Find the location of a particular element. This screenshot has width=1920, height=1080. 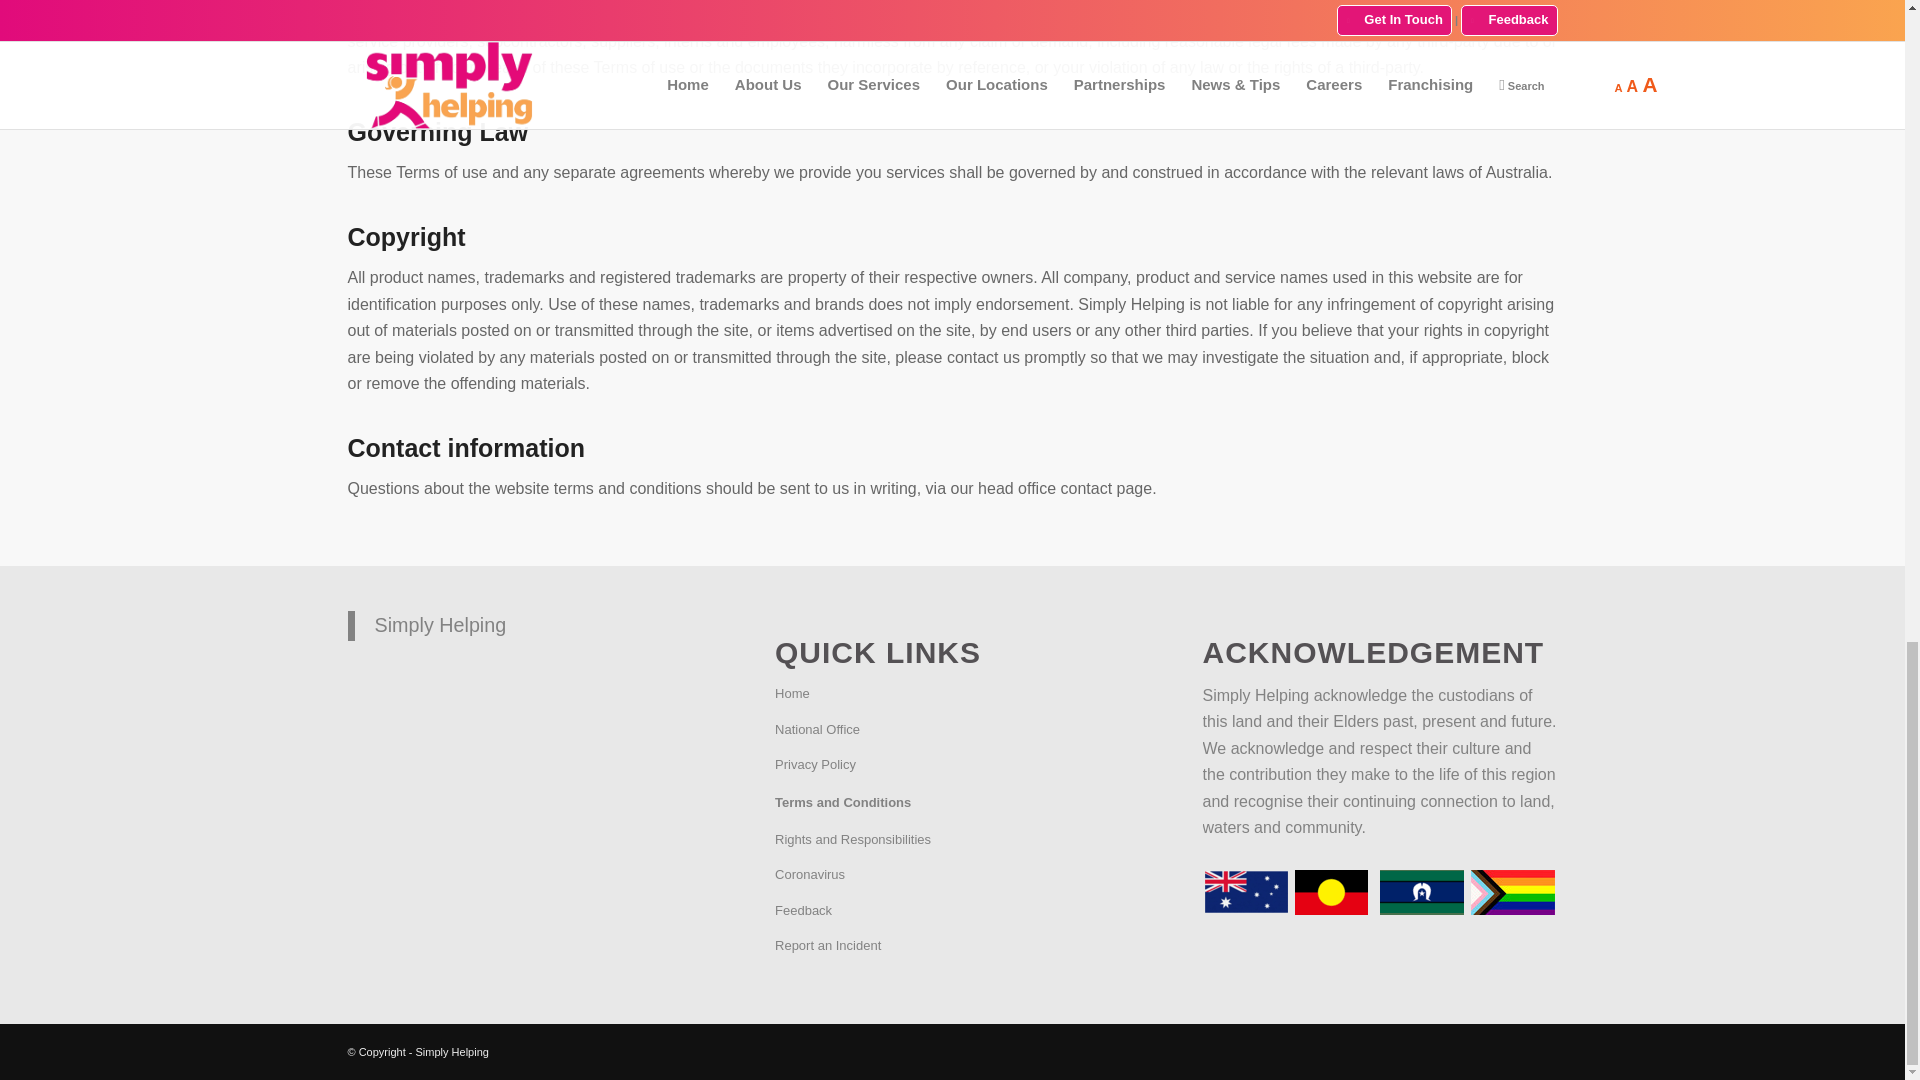

Simply Helping is located at coordinates (440, 625).